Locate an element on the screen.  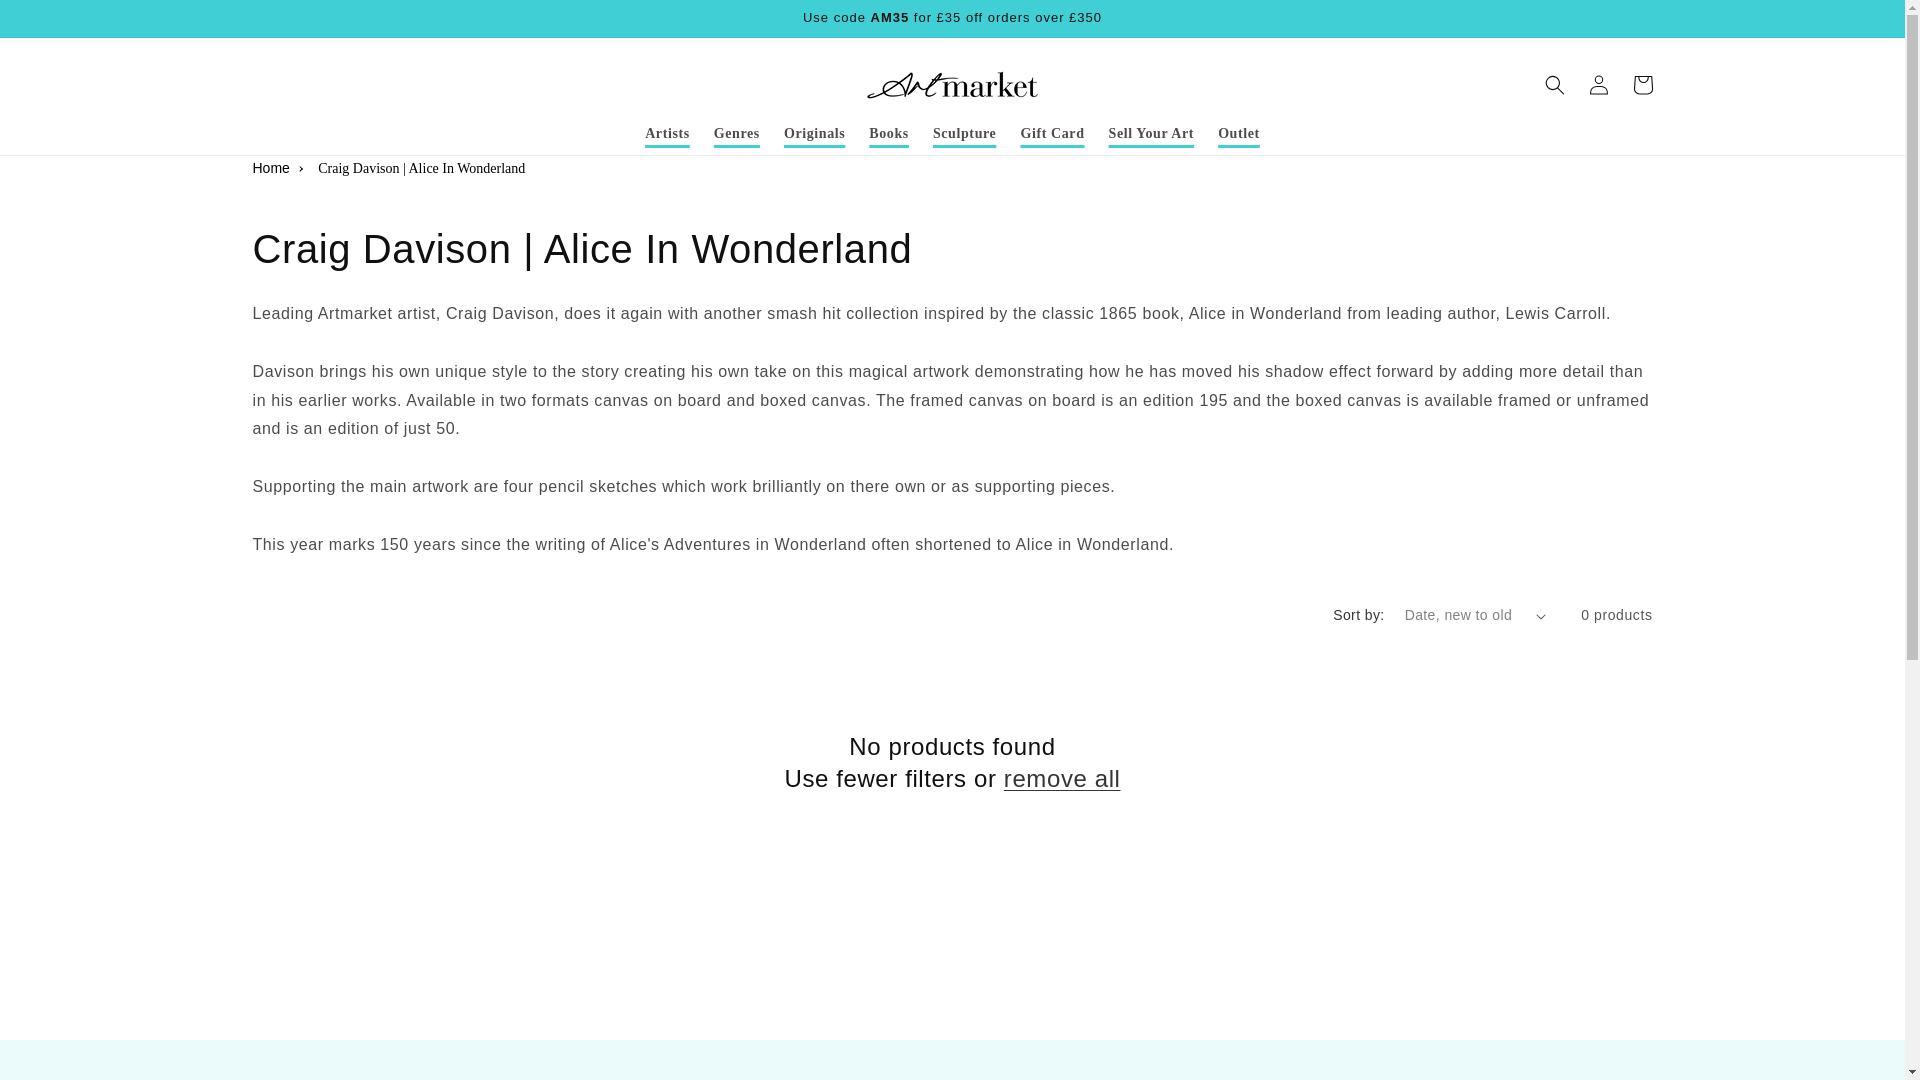
Outlet is located at coordinates (1238, 134).